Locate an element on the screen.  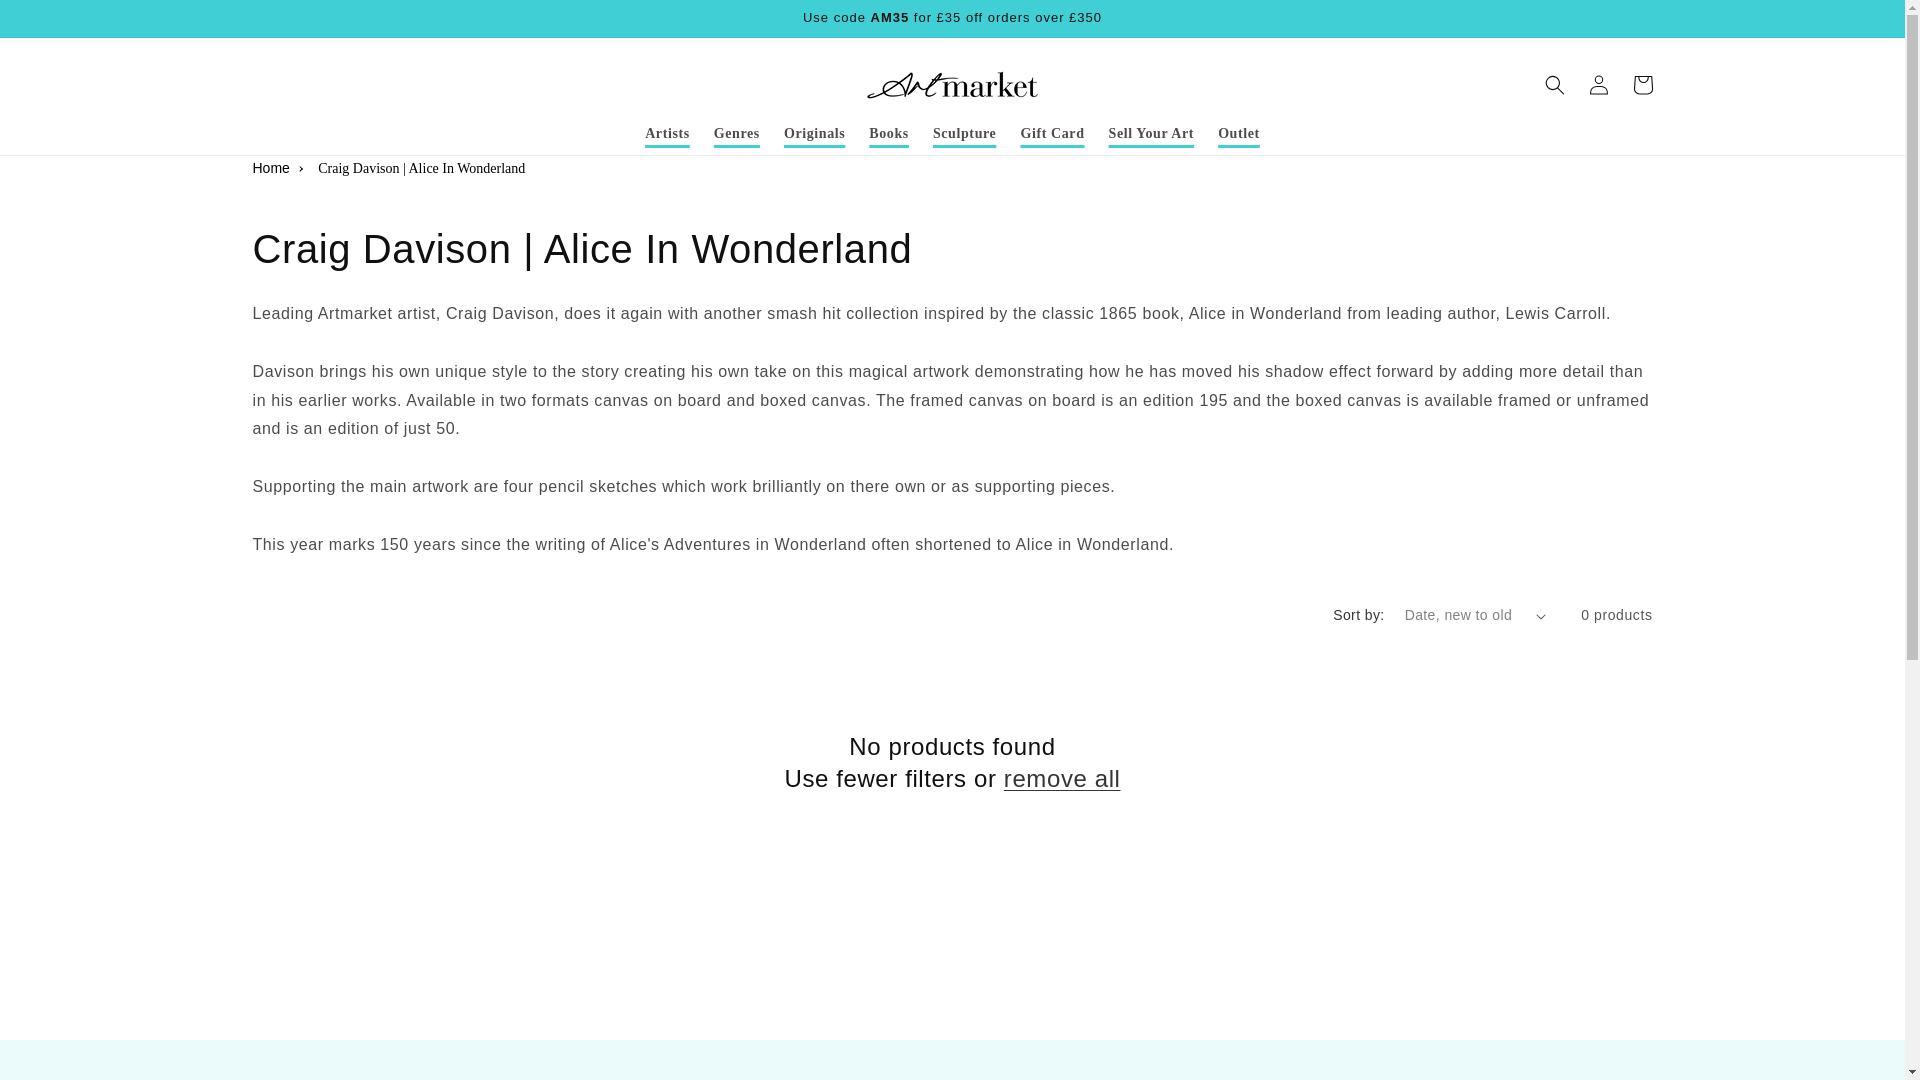
Outlet is located at coordinates (1238, 134).